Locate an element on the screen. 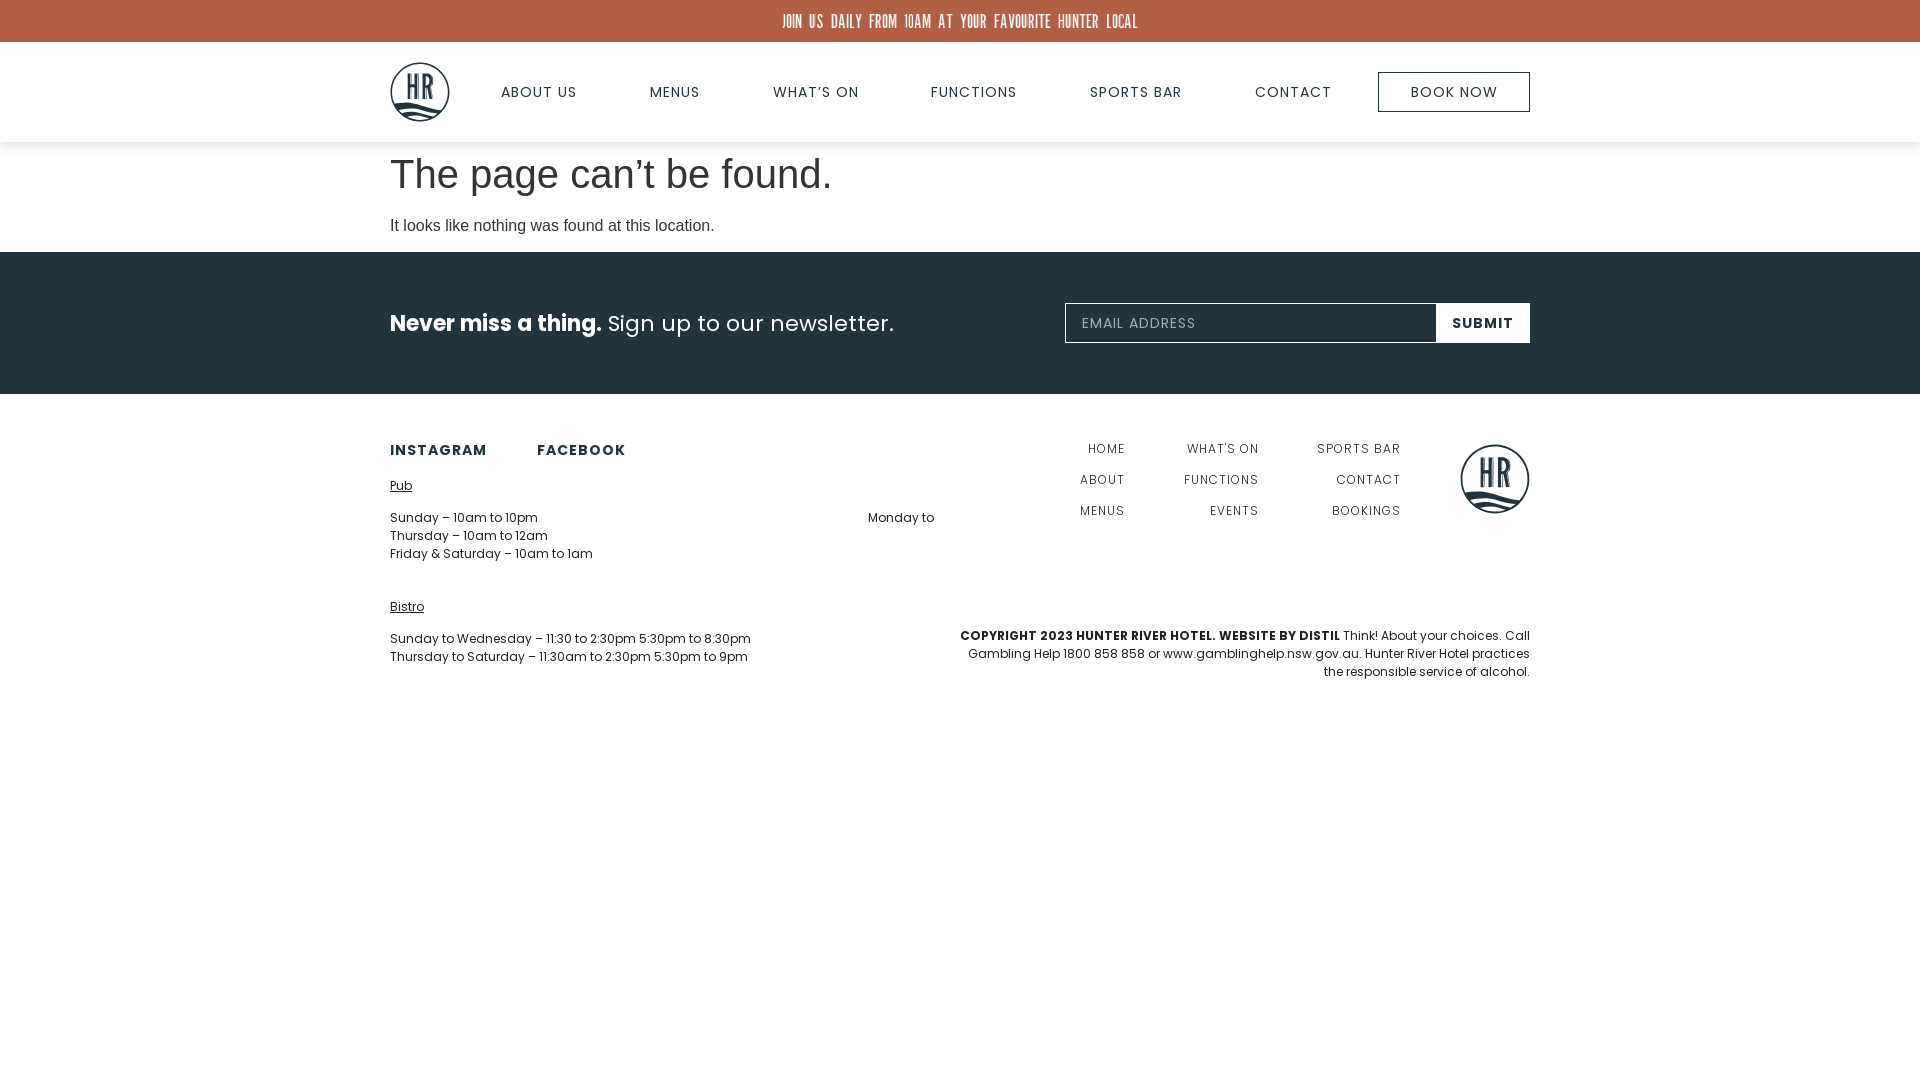  SPORTS BAR is located at coordinates (1359, 450).